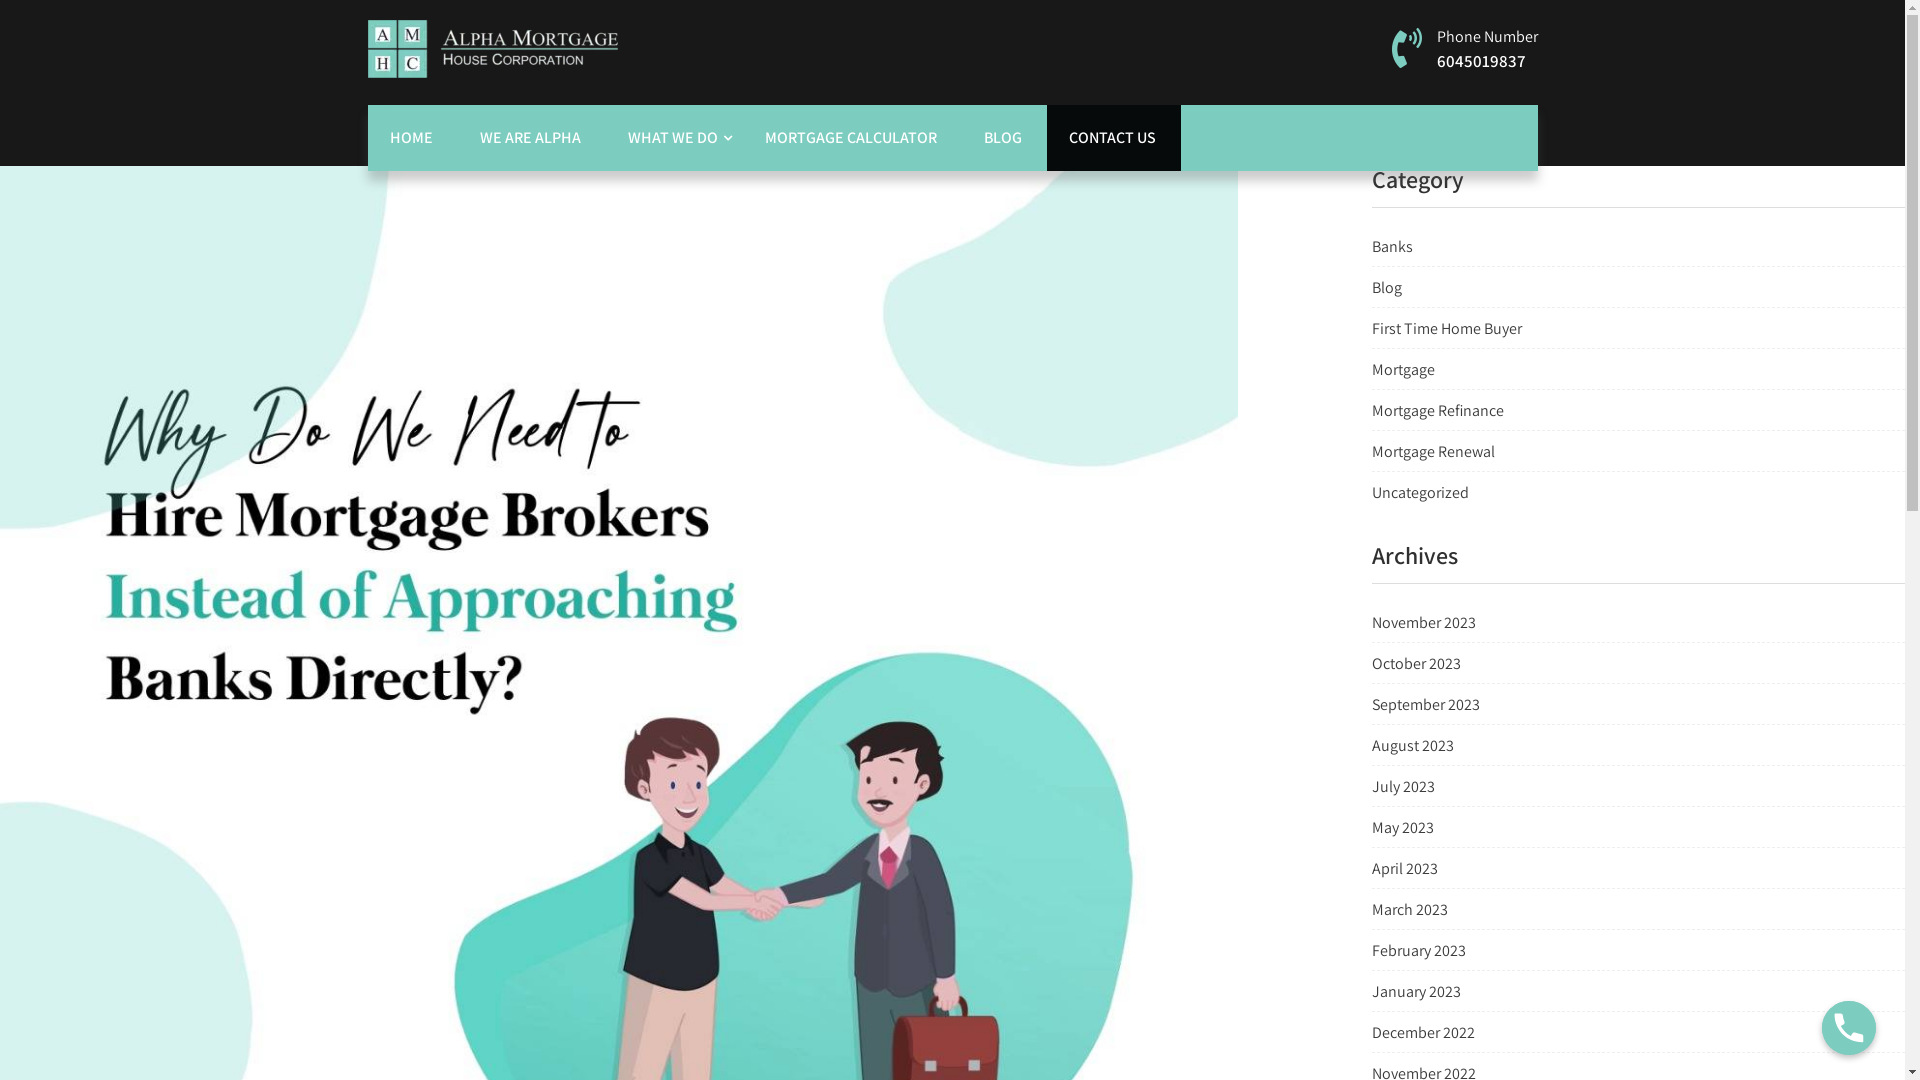 The height and width of the screenshot is (1080, 1920). What do you see at coordinates (1426, 704) in the screenshot?
I see `September 2023` at bounding box center [1426, 704].